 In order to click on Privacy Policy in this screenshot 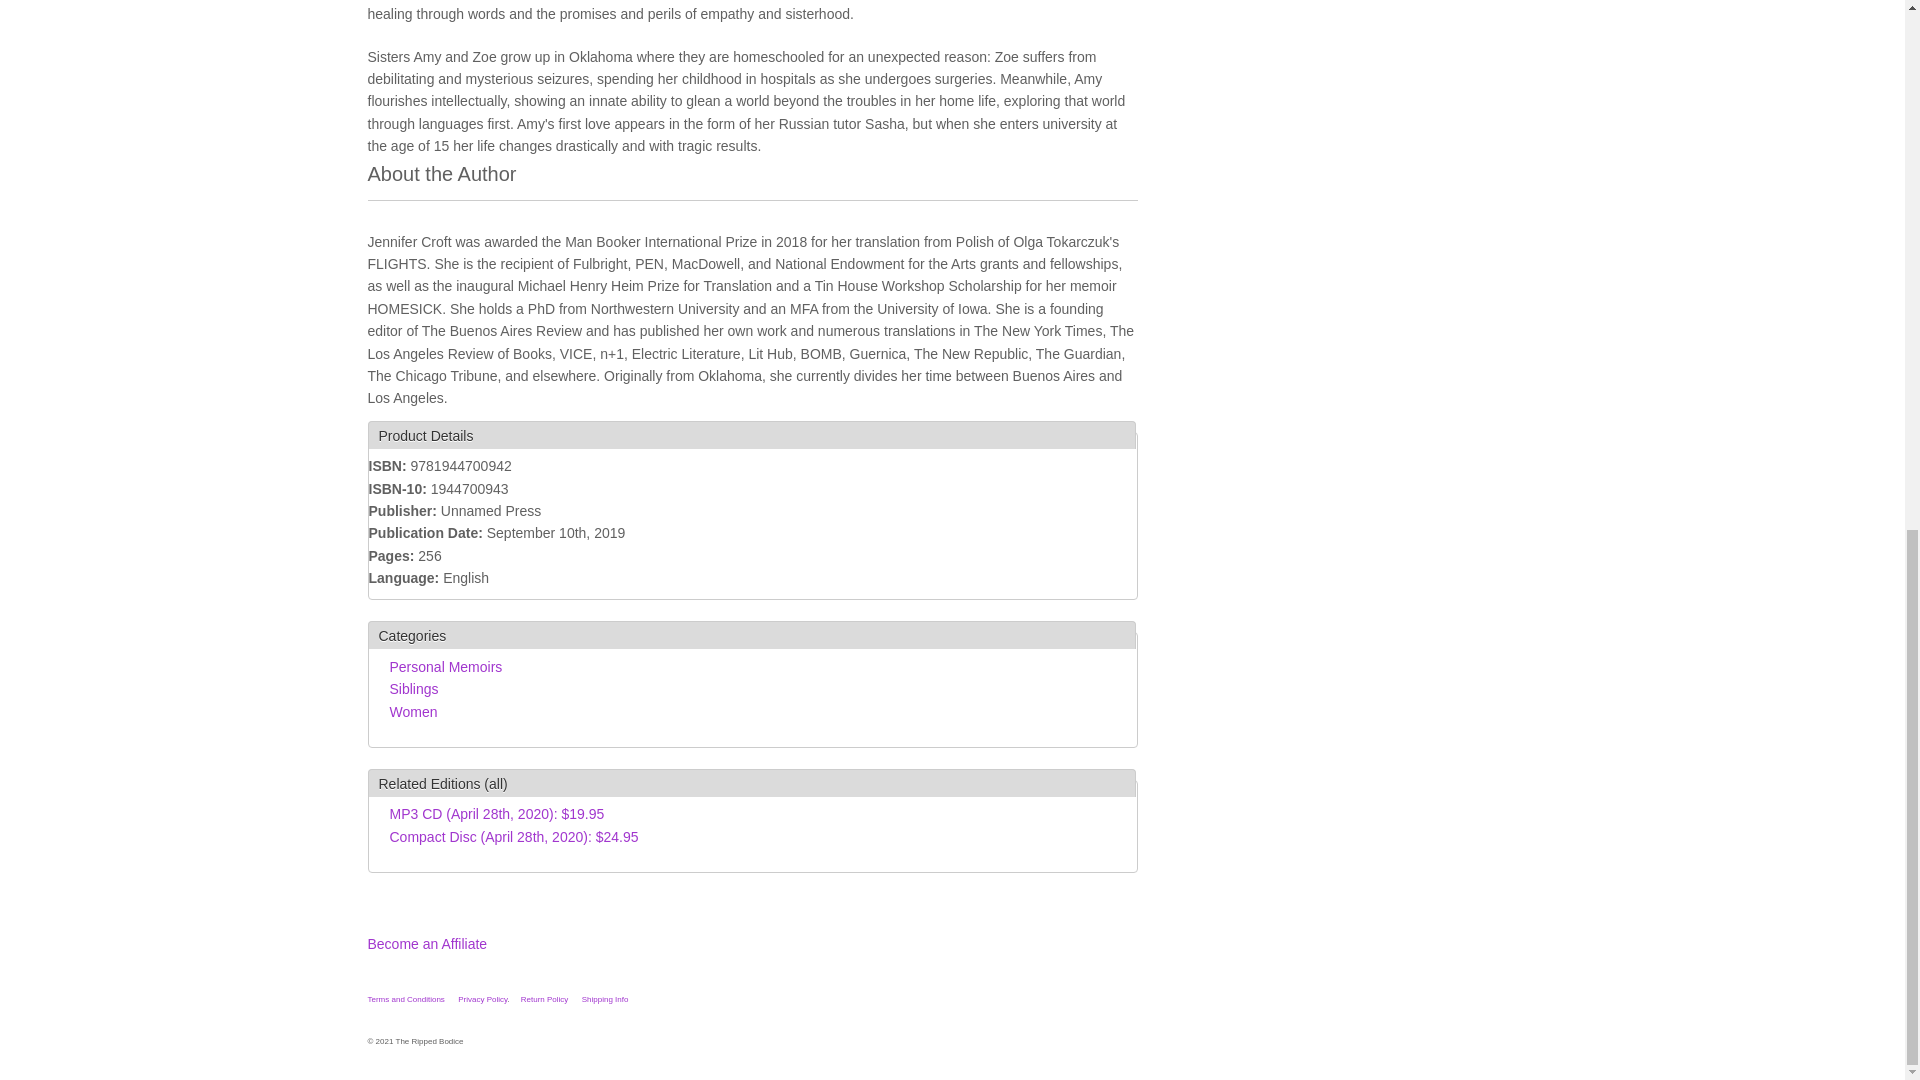, I will do `click(482, 999)`.